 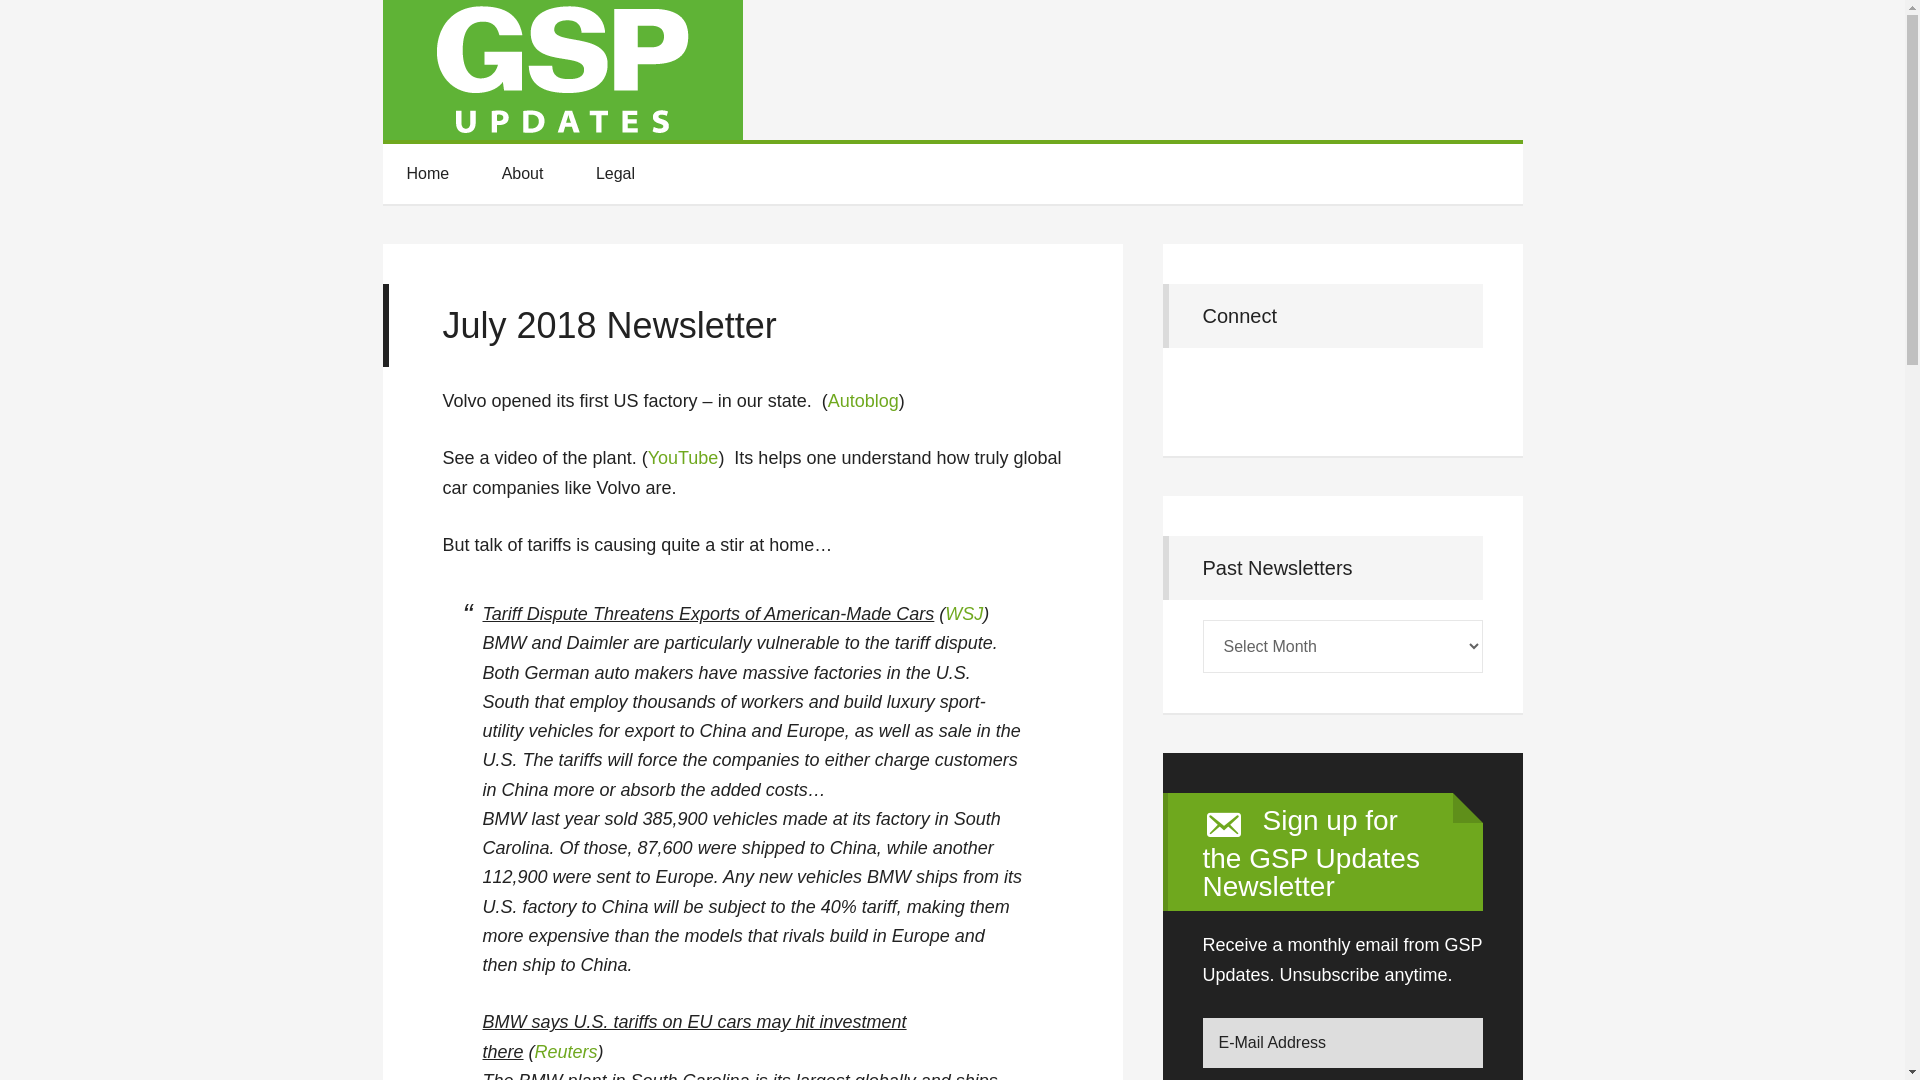 I want to click on About, so click(x=523, y=174).